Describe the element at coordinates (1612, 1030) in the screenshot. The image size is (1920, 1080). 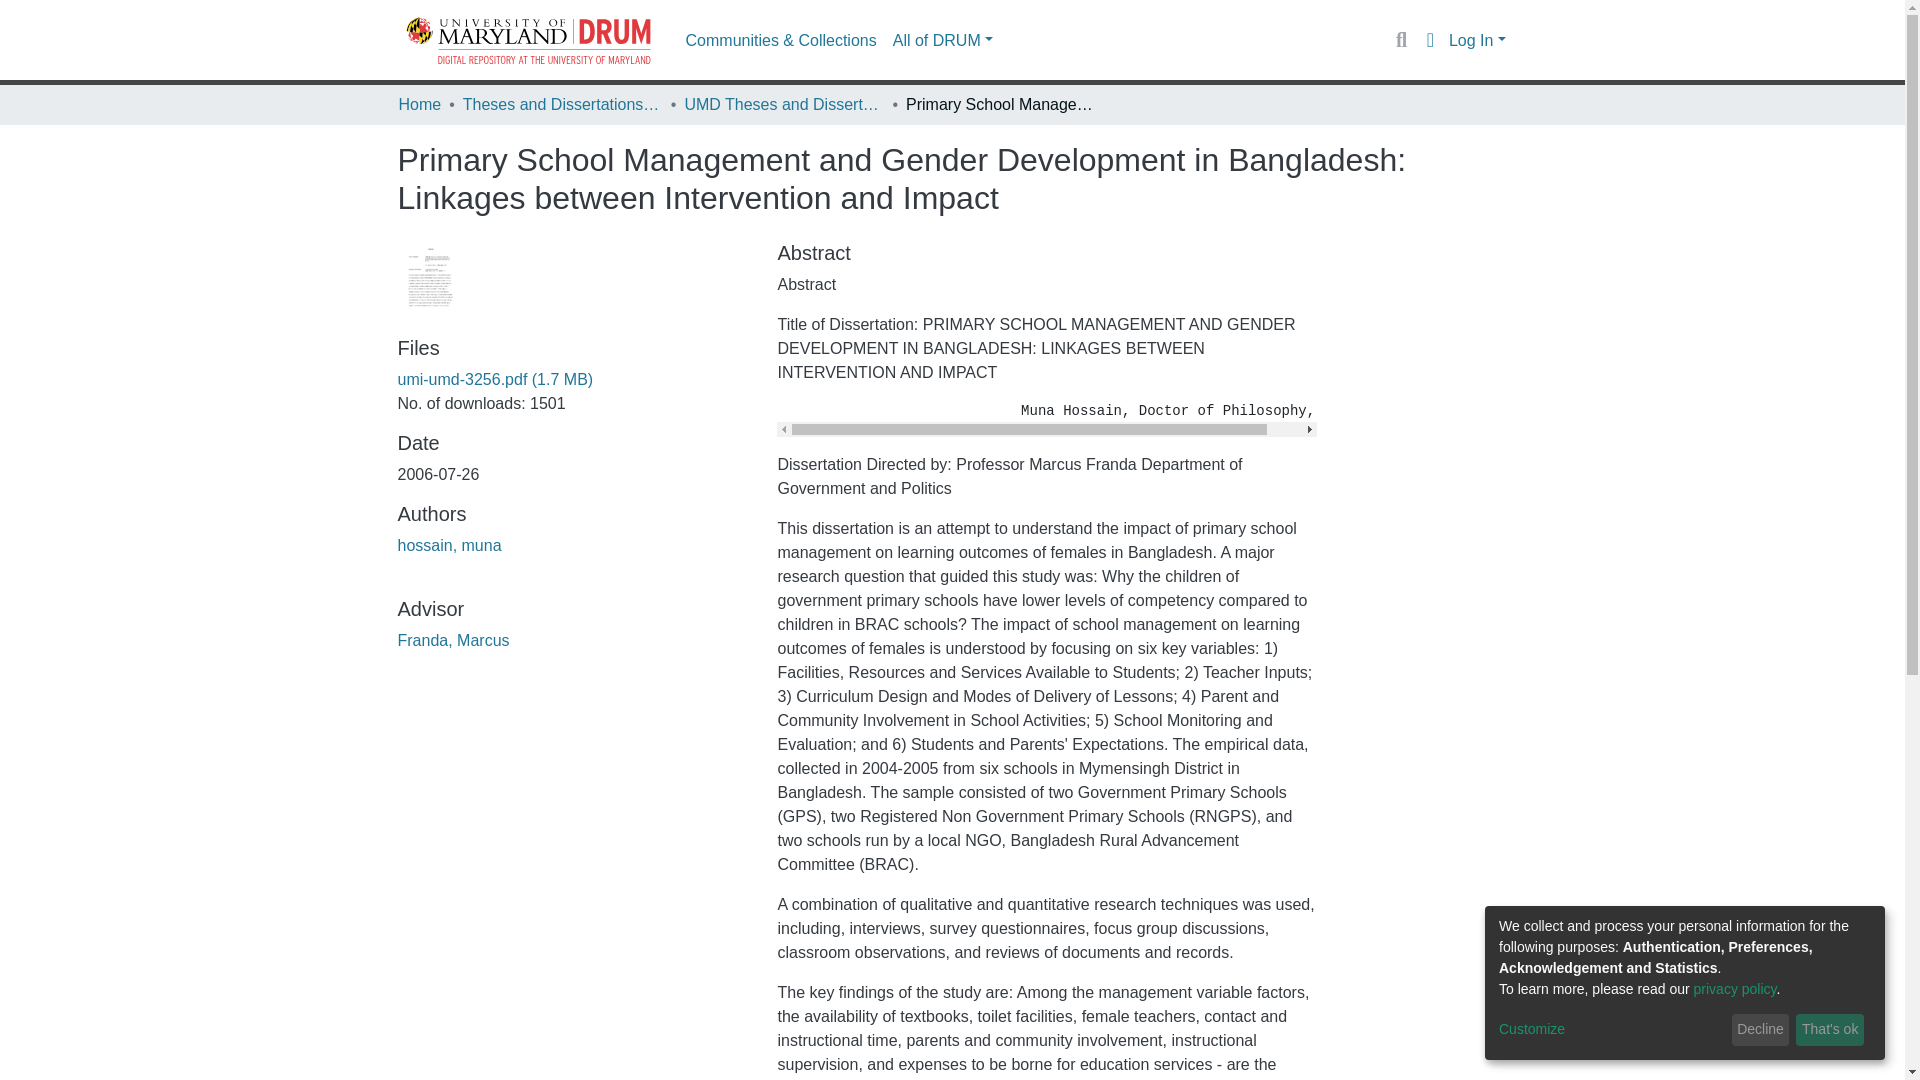
I see `Customize` at that location.